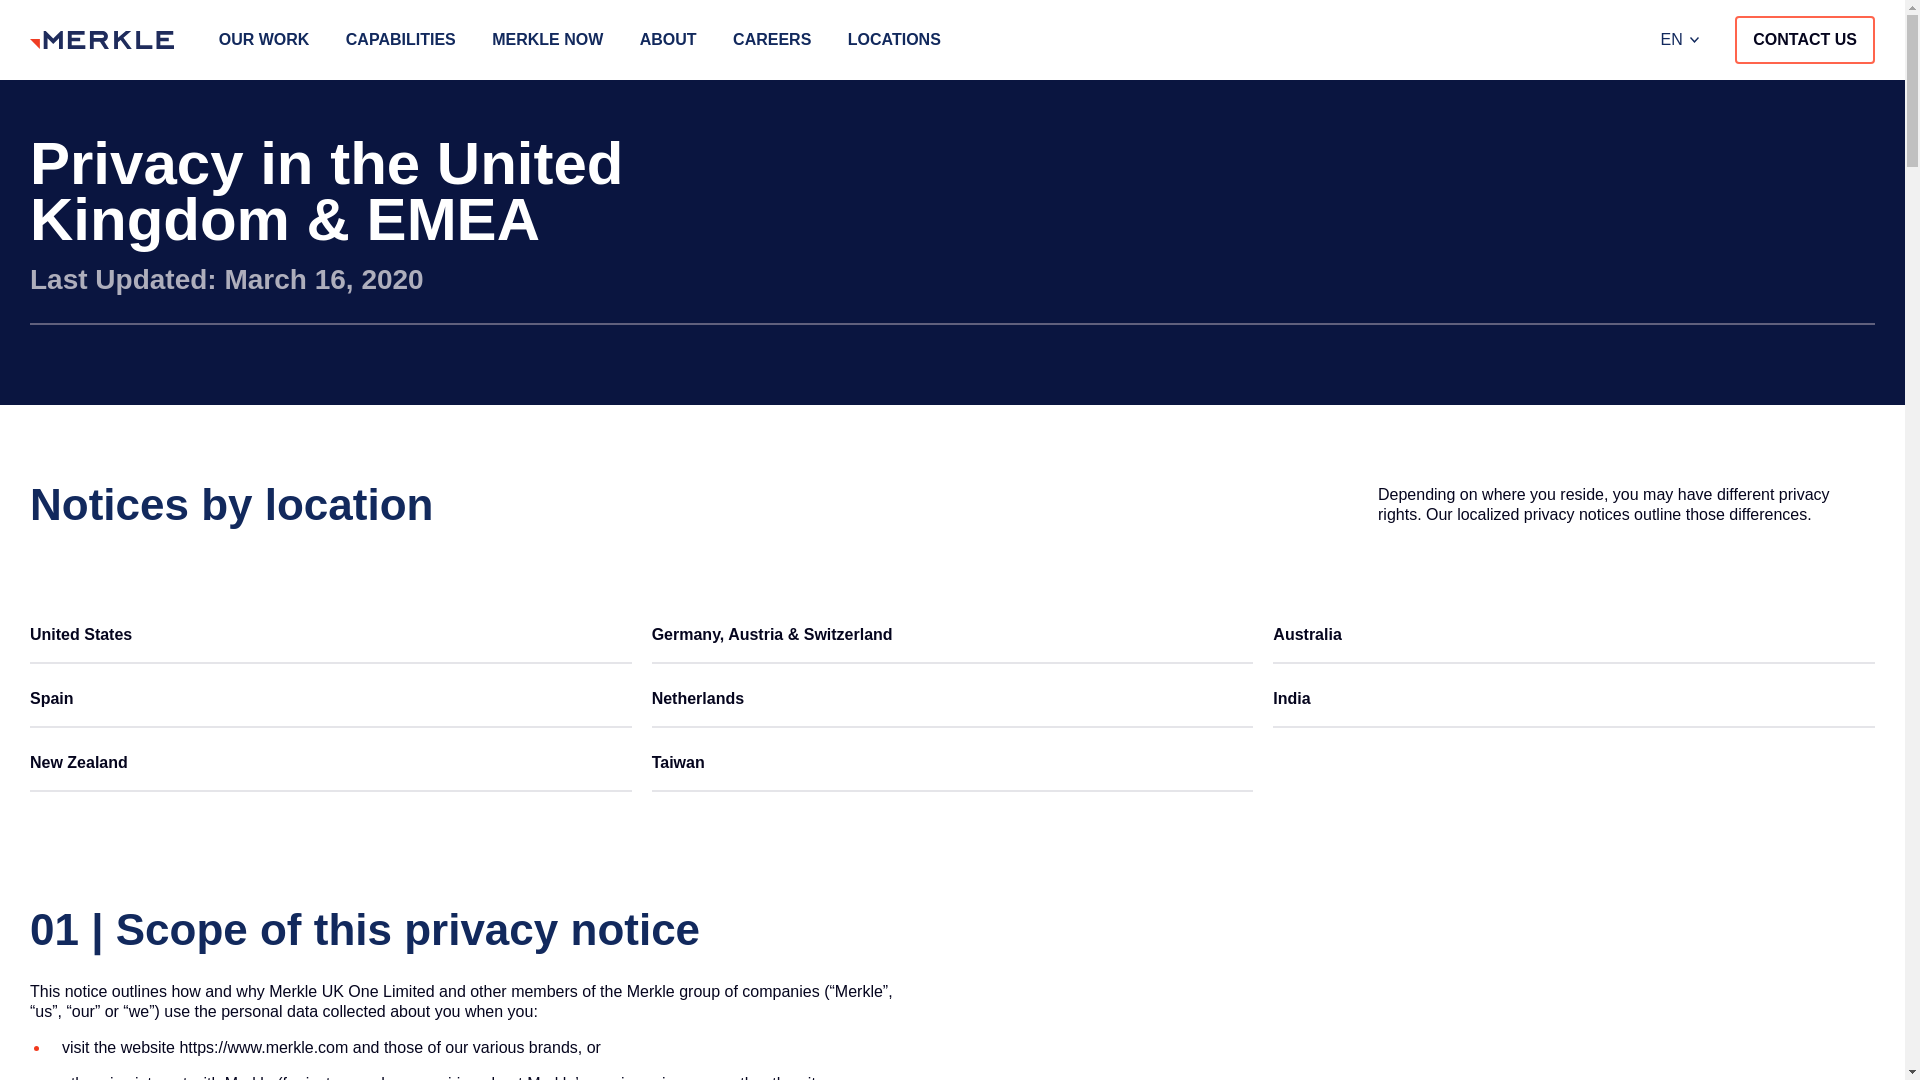 The image size is (1920, 1080). I want to click on LOCATIONS, so click(894, 40).